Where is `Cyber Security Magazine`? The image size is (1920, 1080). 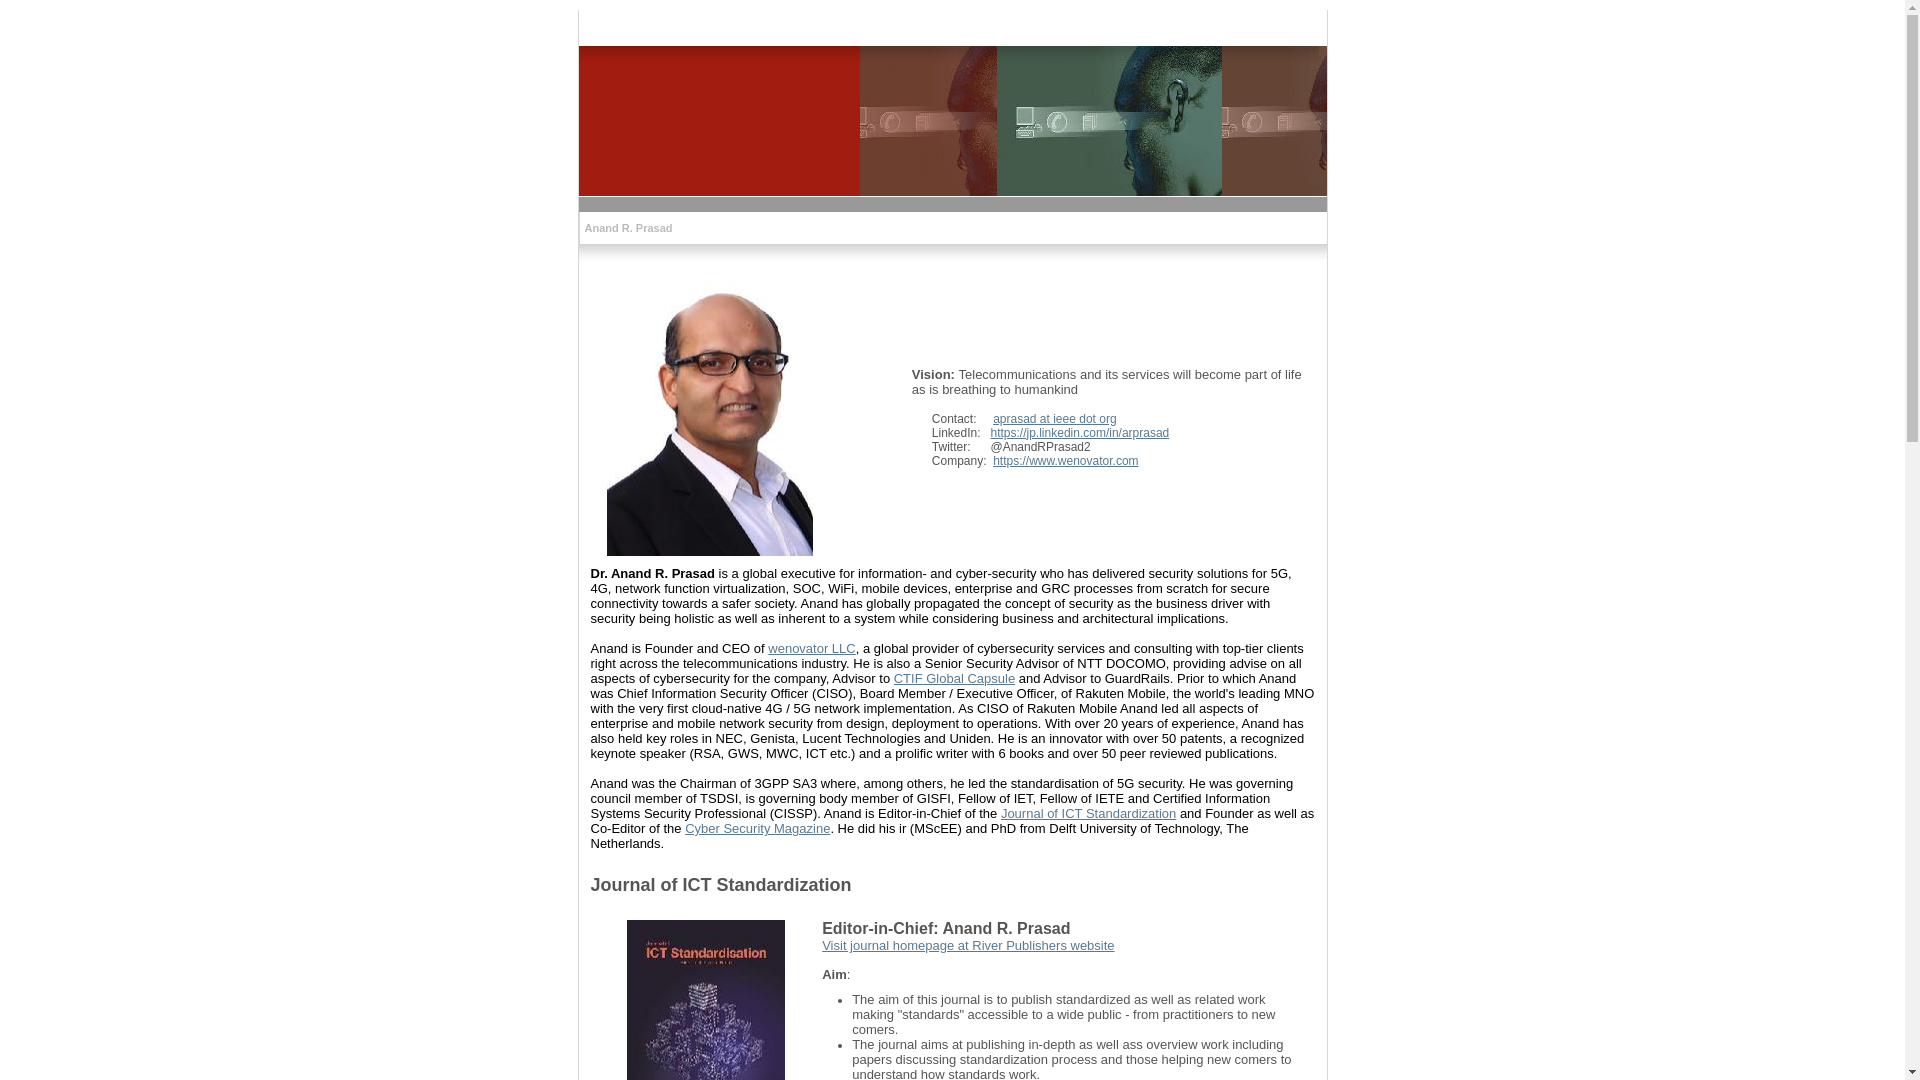
Cyber Security Magazine is located at coordinates (758, 828).